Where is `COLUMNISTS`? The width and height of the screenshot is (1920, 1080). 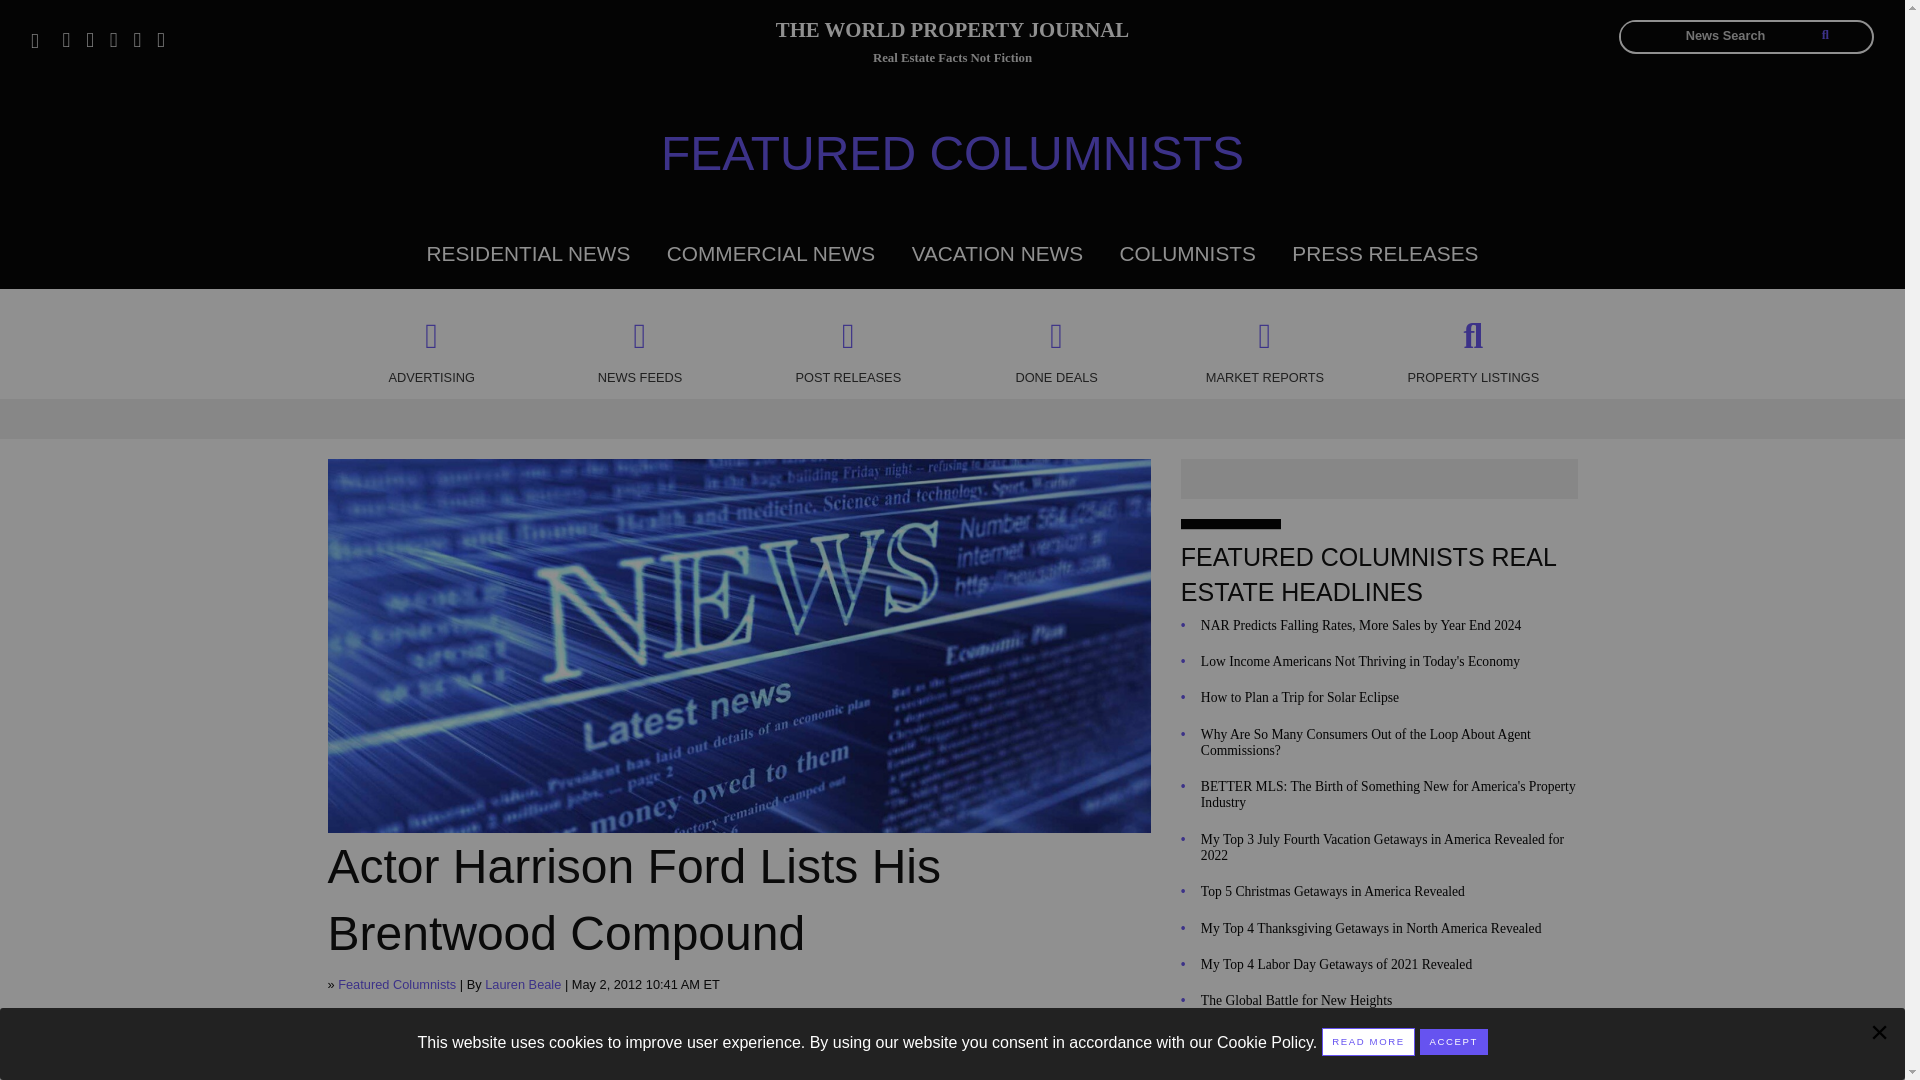
COLUMNISTS is located at coordinates (1187, 252).